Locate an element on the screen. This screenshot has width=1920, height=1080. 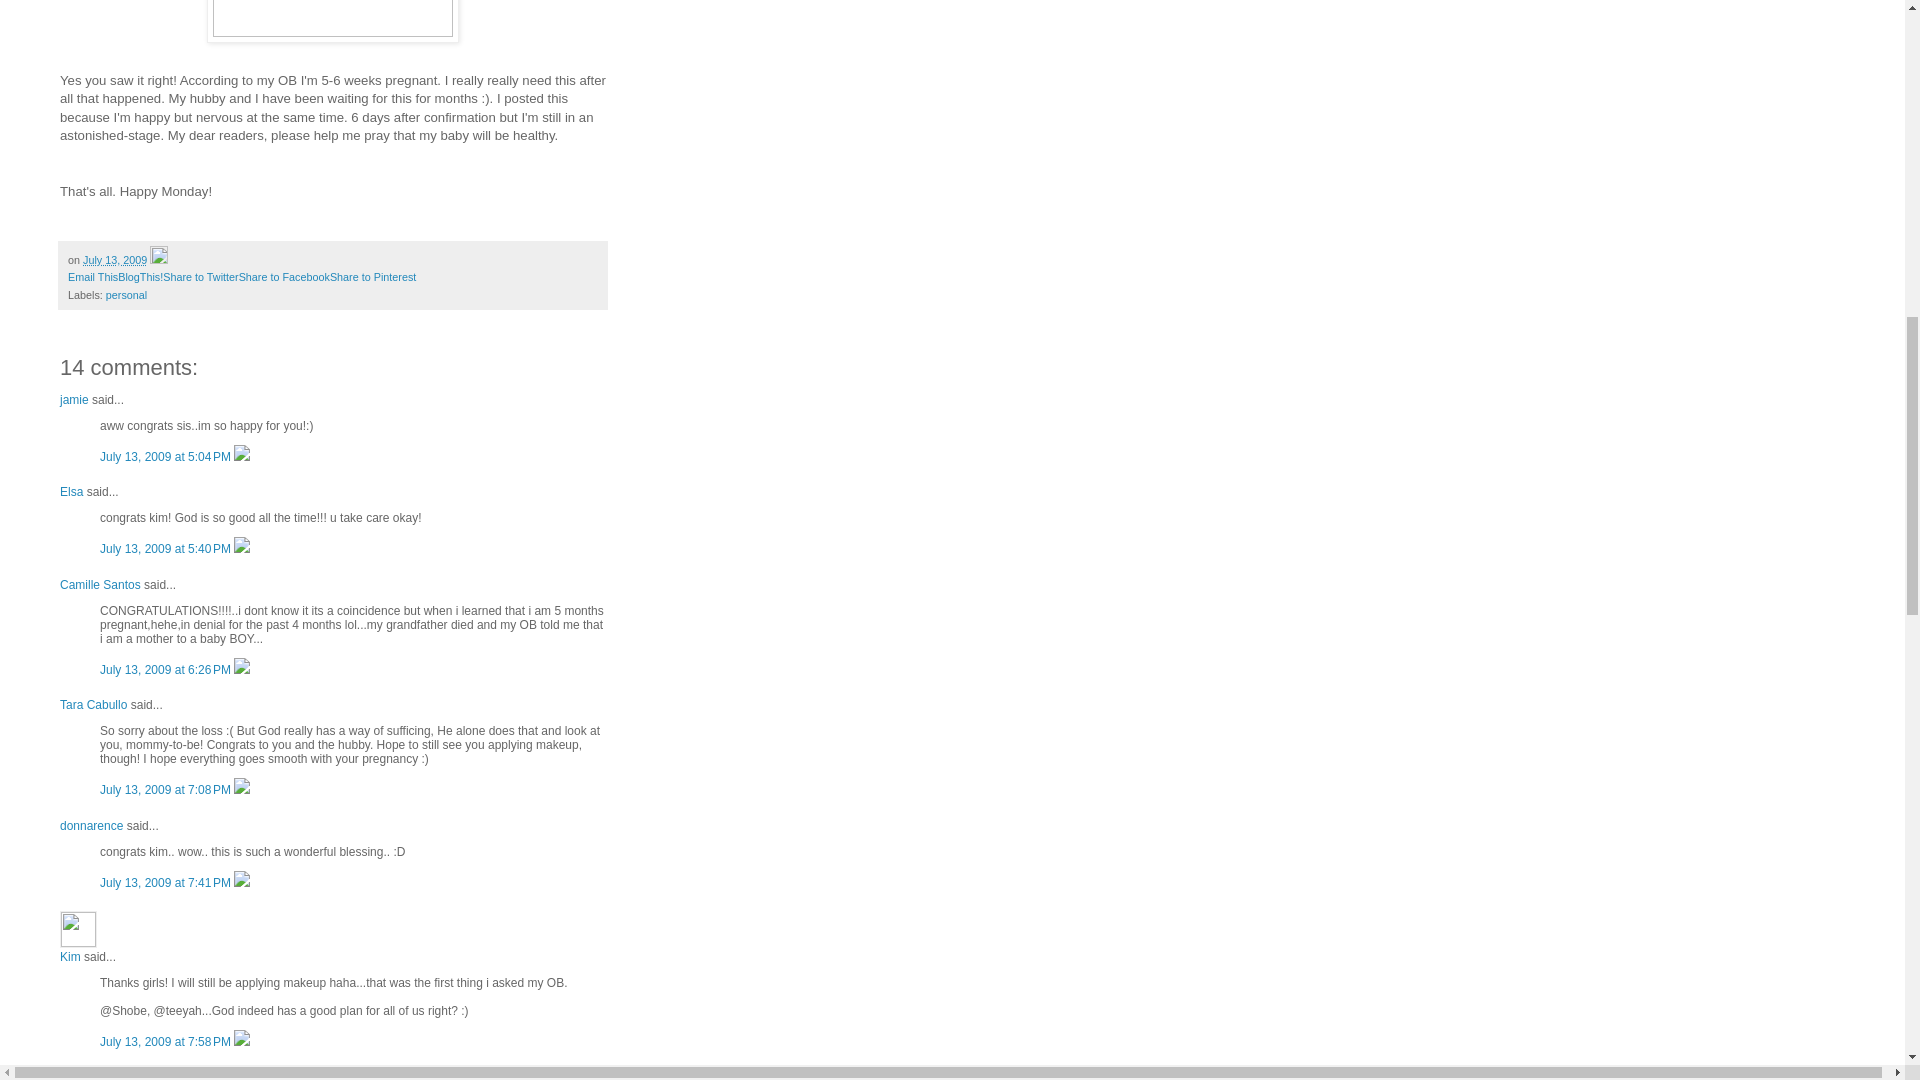
comment permalink is located at coordinates (166, 549).